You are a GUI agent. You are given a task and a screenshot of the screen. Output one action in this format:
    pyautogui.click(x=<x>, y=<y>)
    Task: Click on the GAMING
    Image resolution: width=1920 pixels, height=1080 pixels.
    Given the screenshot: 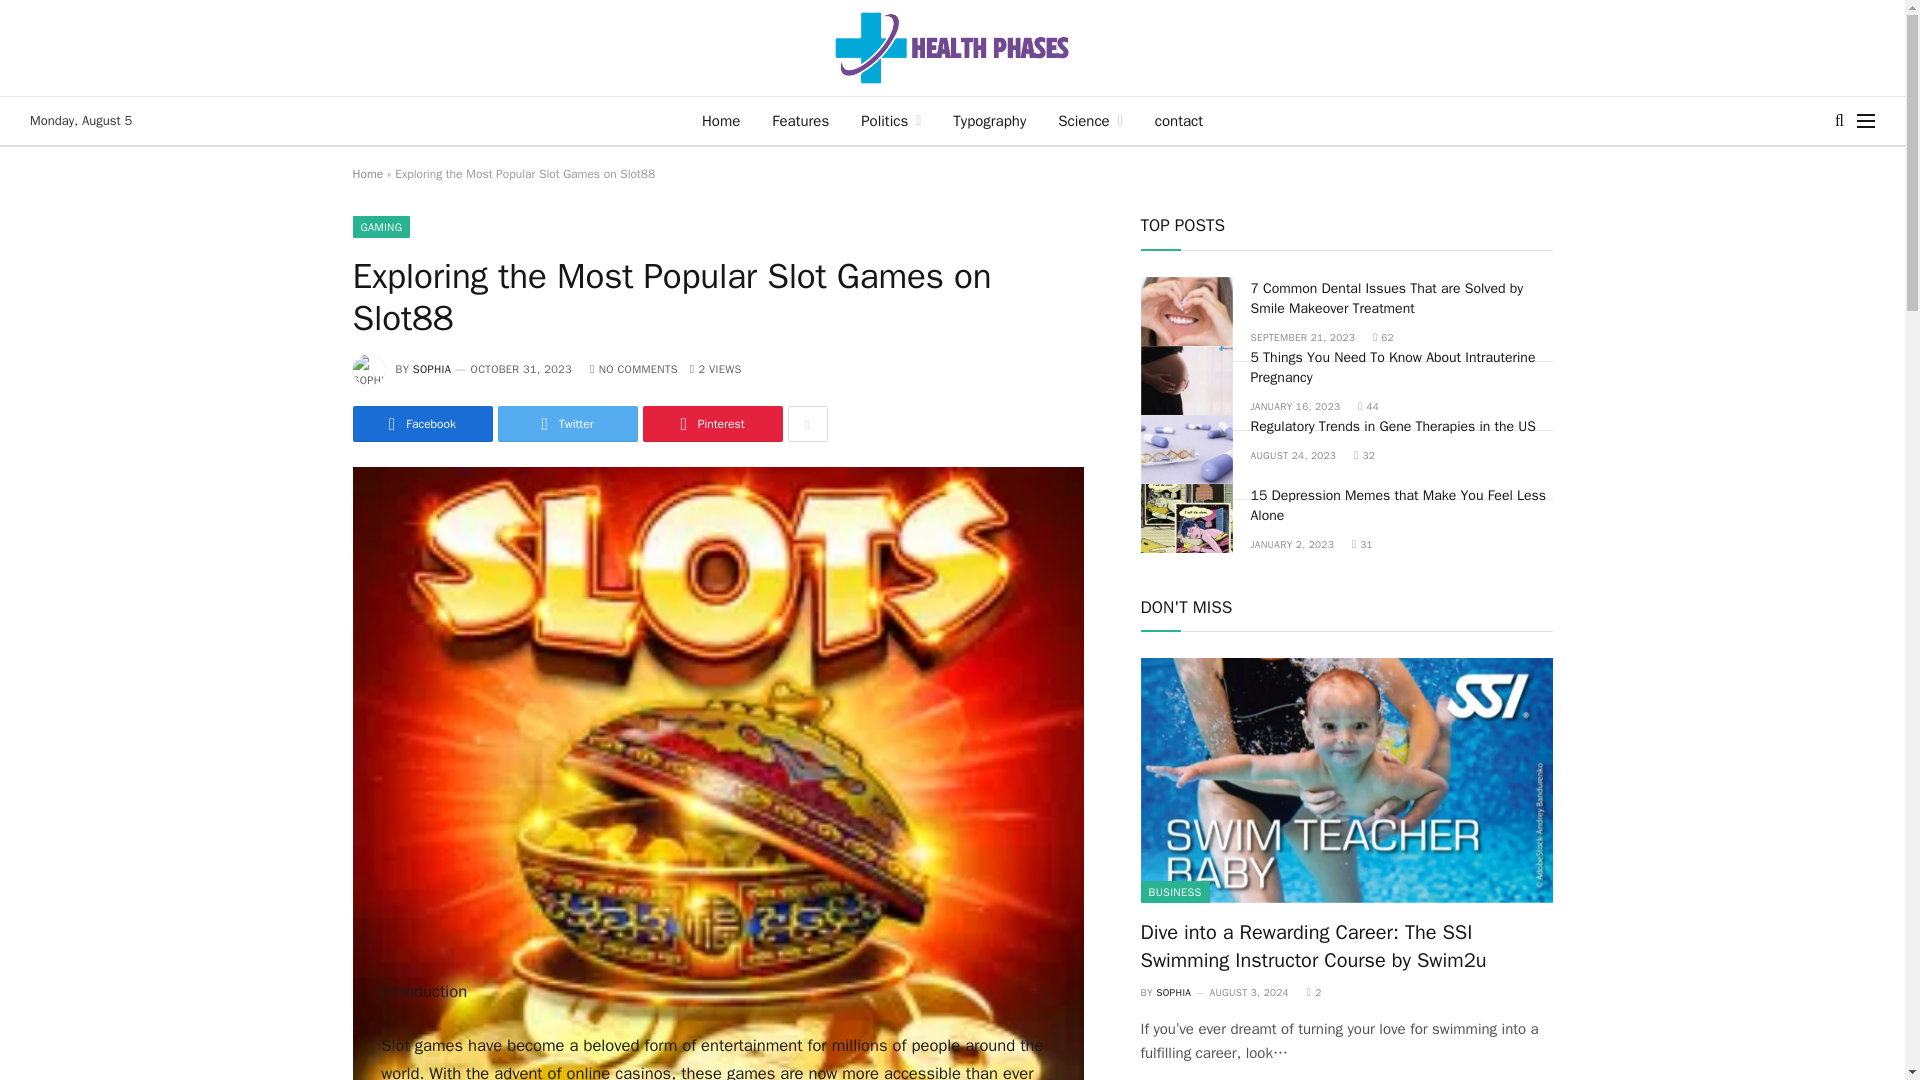 What is the action you would take?
    pyautogui.click(x=380, y=226)
    